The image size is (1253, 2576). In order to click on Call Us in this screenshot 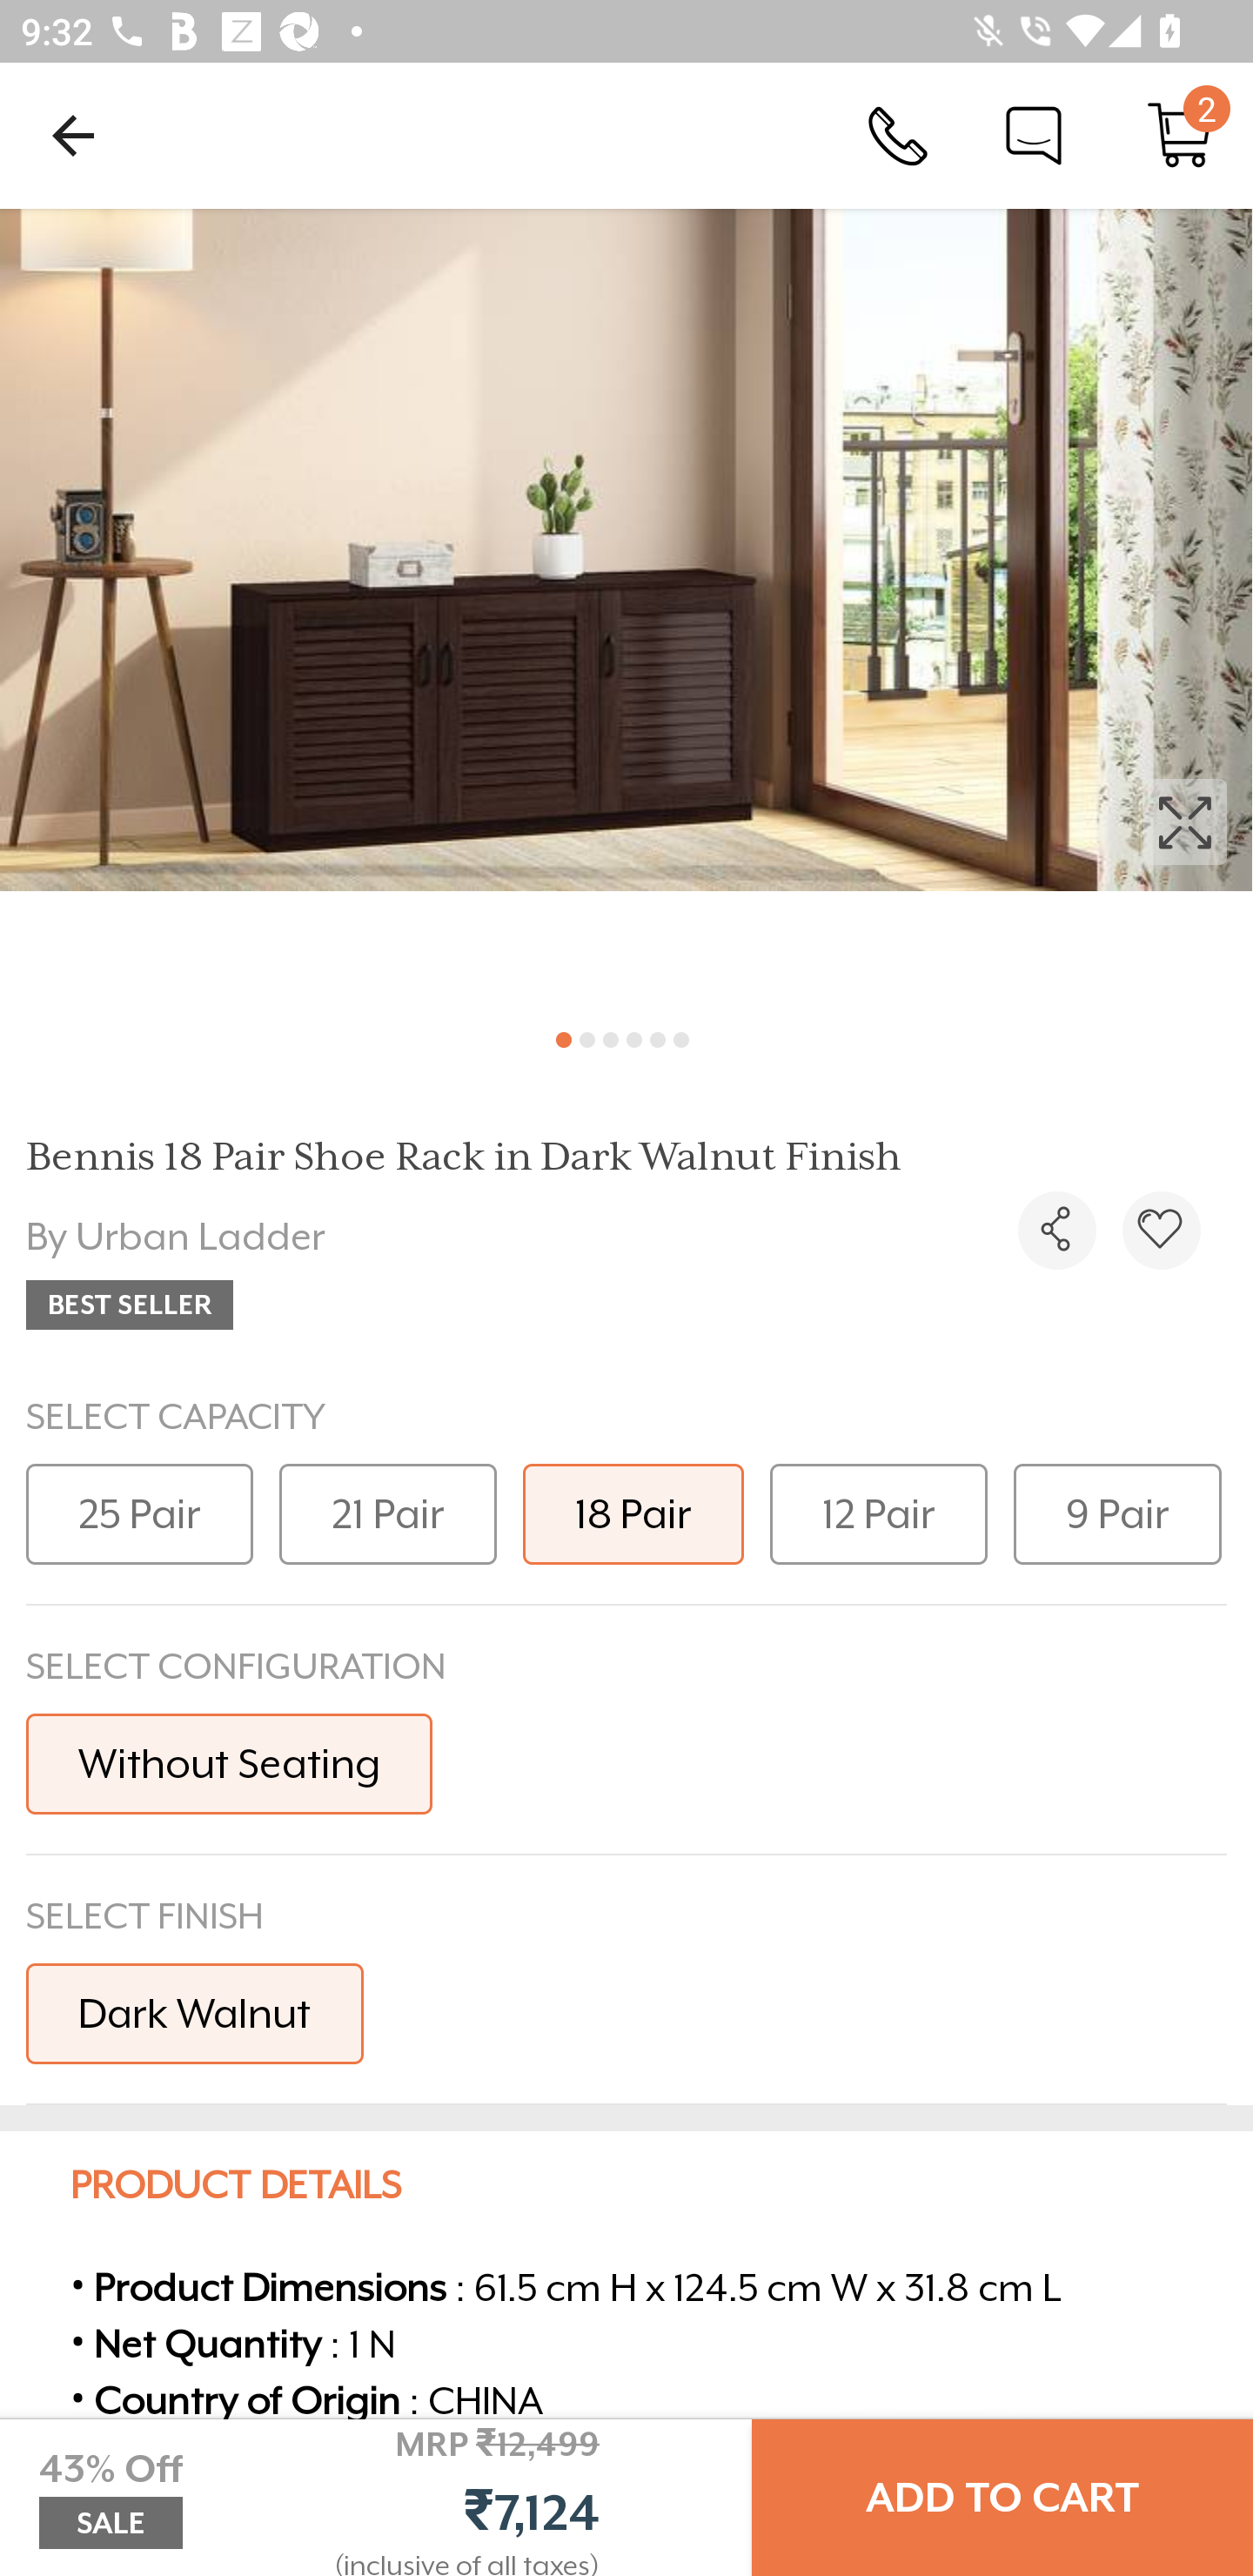, I will do `click(898, 134)`.